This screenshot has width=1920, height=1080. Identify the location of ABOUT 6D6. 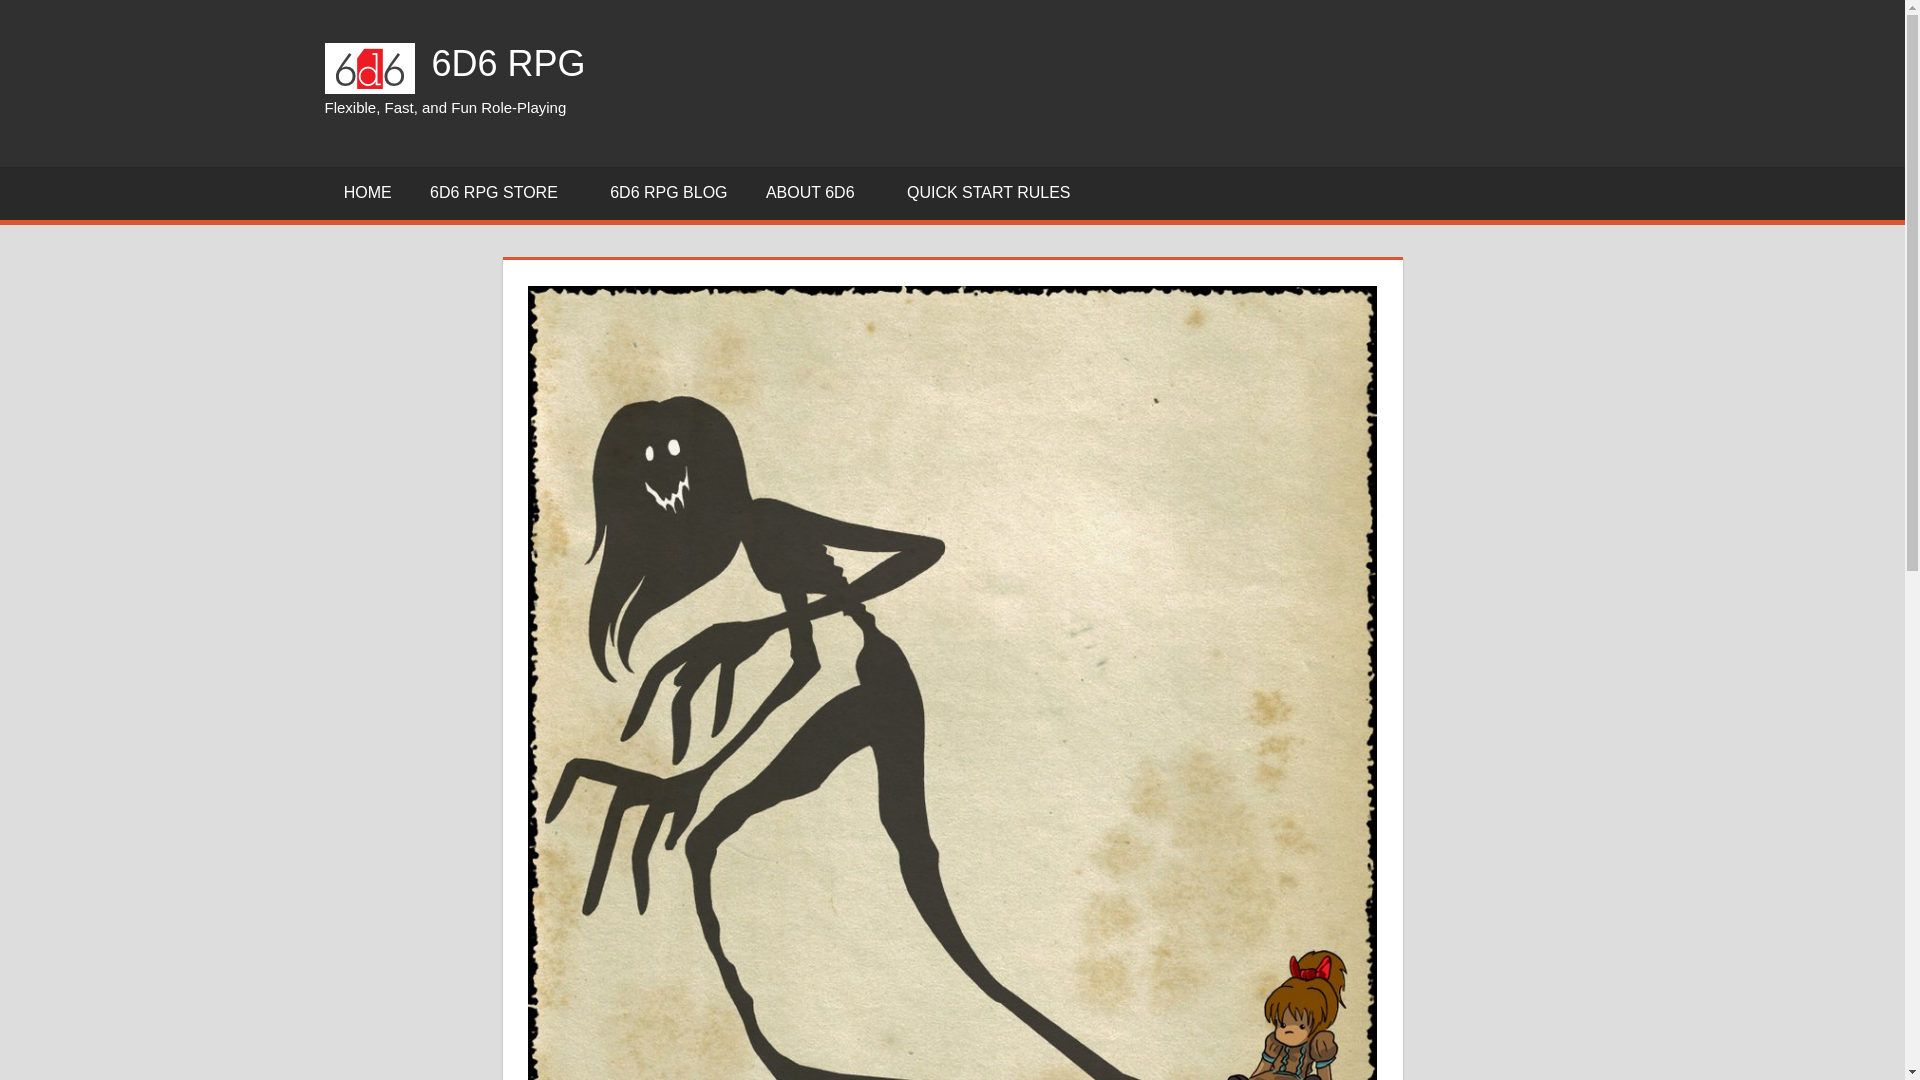
(816, 194).